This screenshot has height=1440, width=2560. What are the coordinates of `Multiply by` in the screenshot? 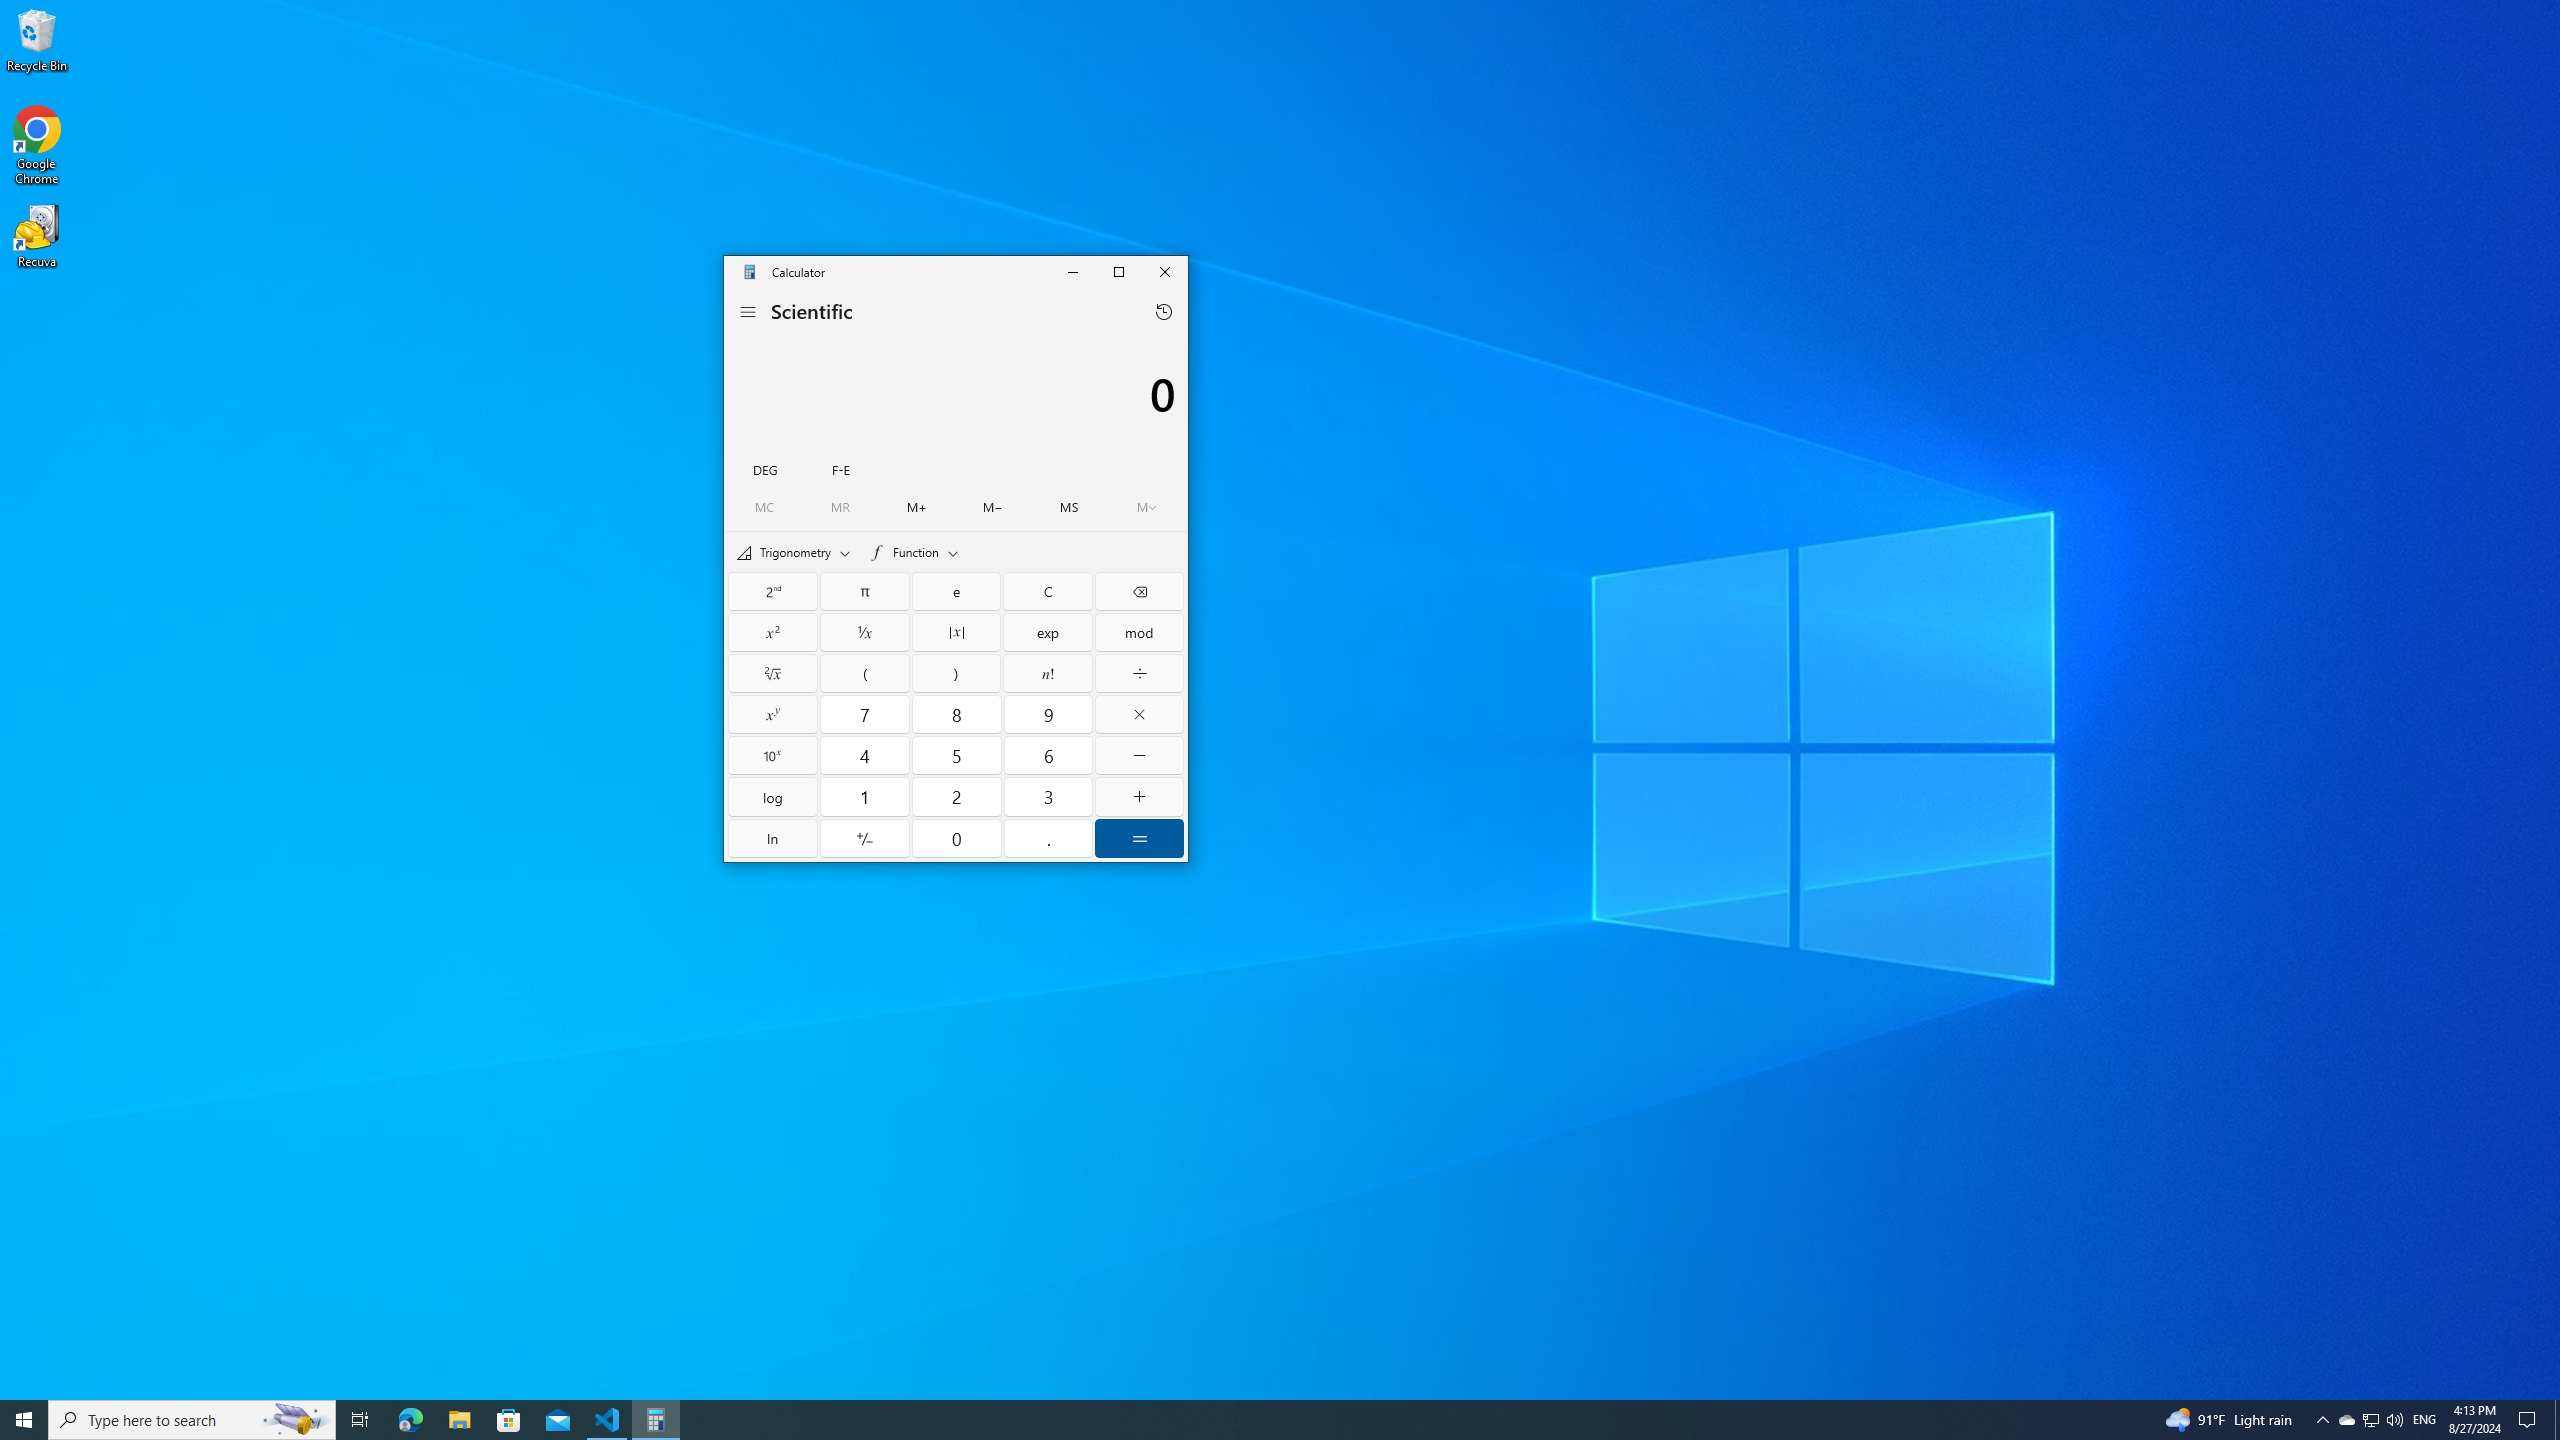 It's located at (1138, 714).